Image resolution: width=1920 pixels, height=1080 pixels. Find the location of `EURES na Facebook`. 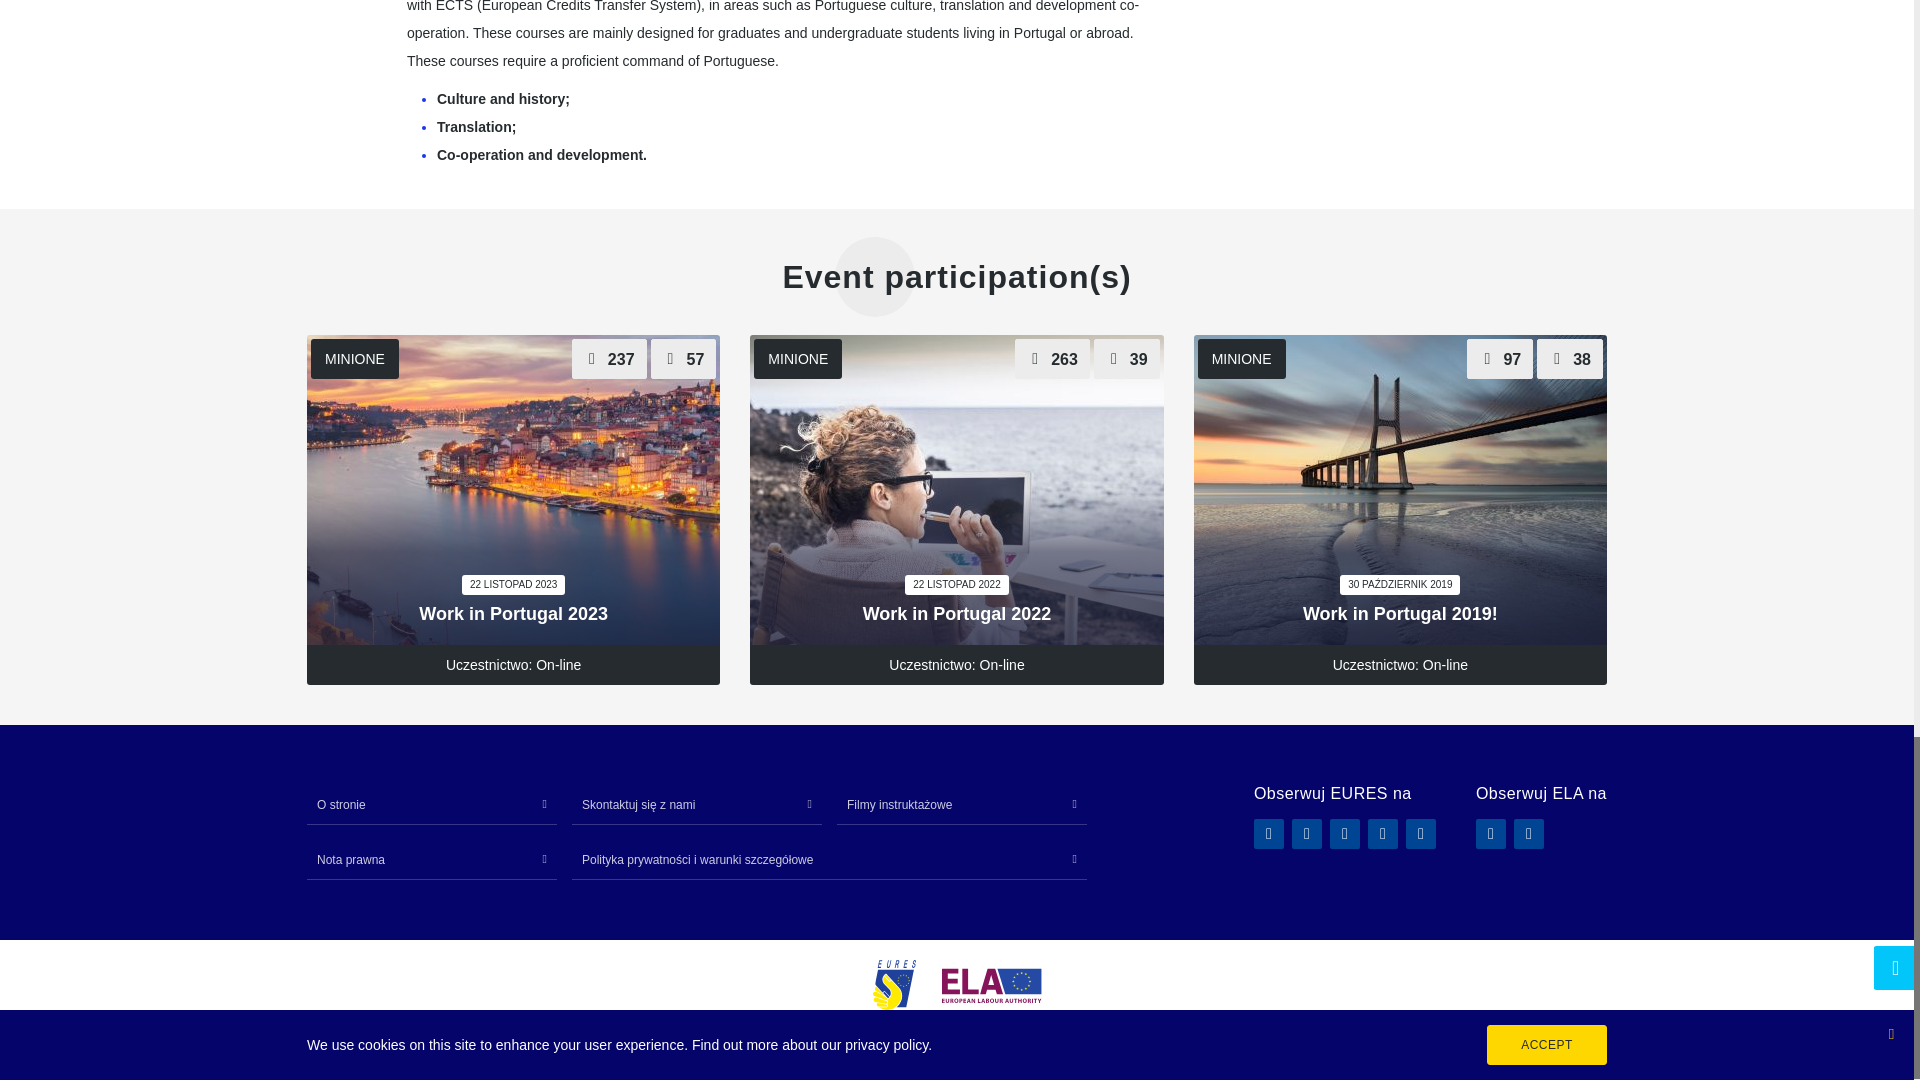

EURES na Facebook is located at coordinates (1268, 833).